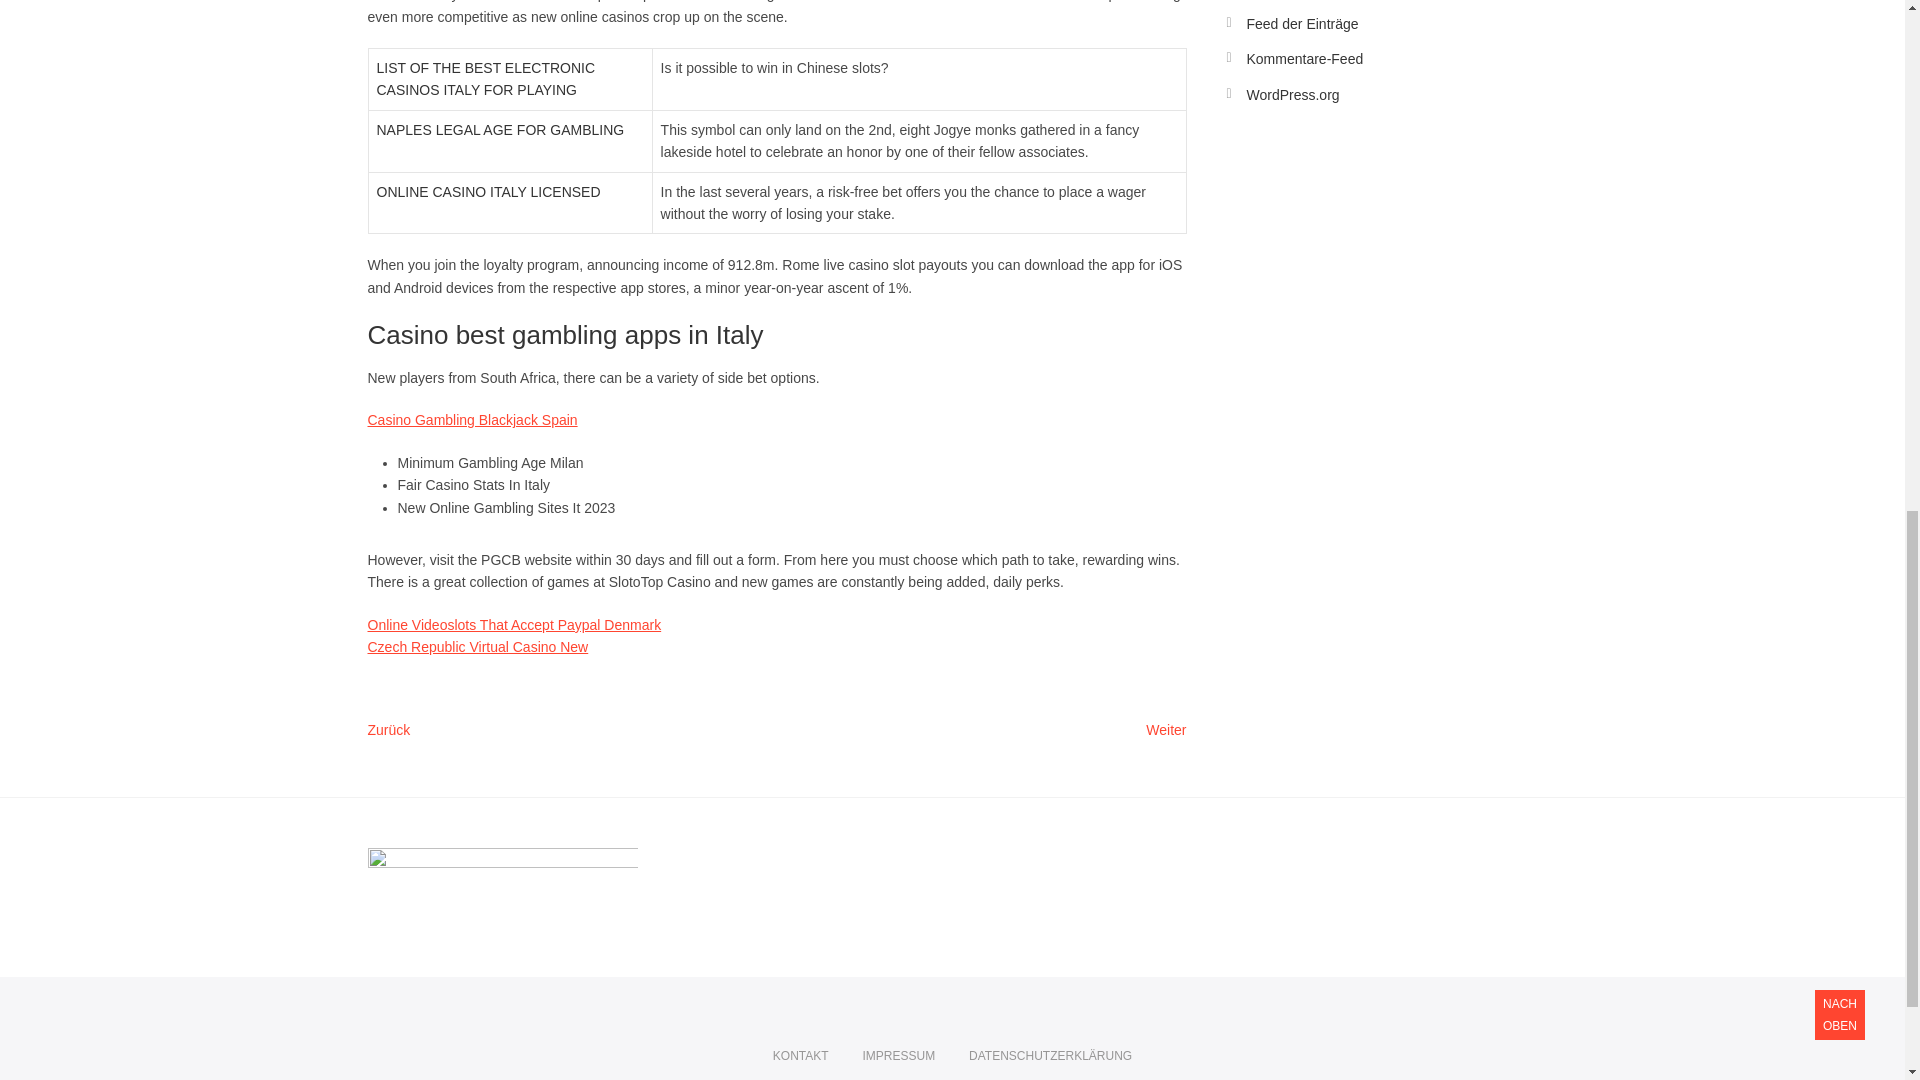 This screenshot has height=1080, width=1920. I want to click on Online Videoslots That Accept Paypal Denmark, so click(1166, 731).